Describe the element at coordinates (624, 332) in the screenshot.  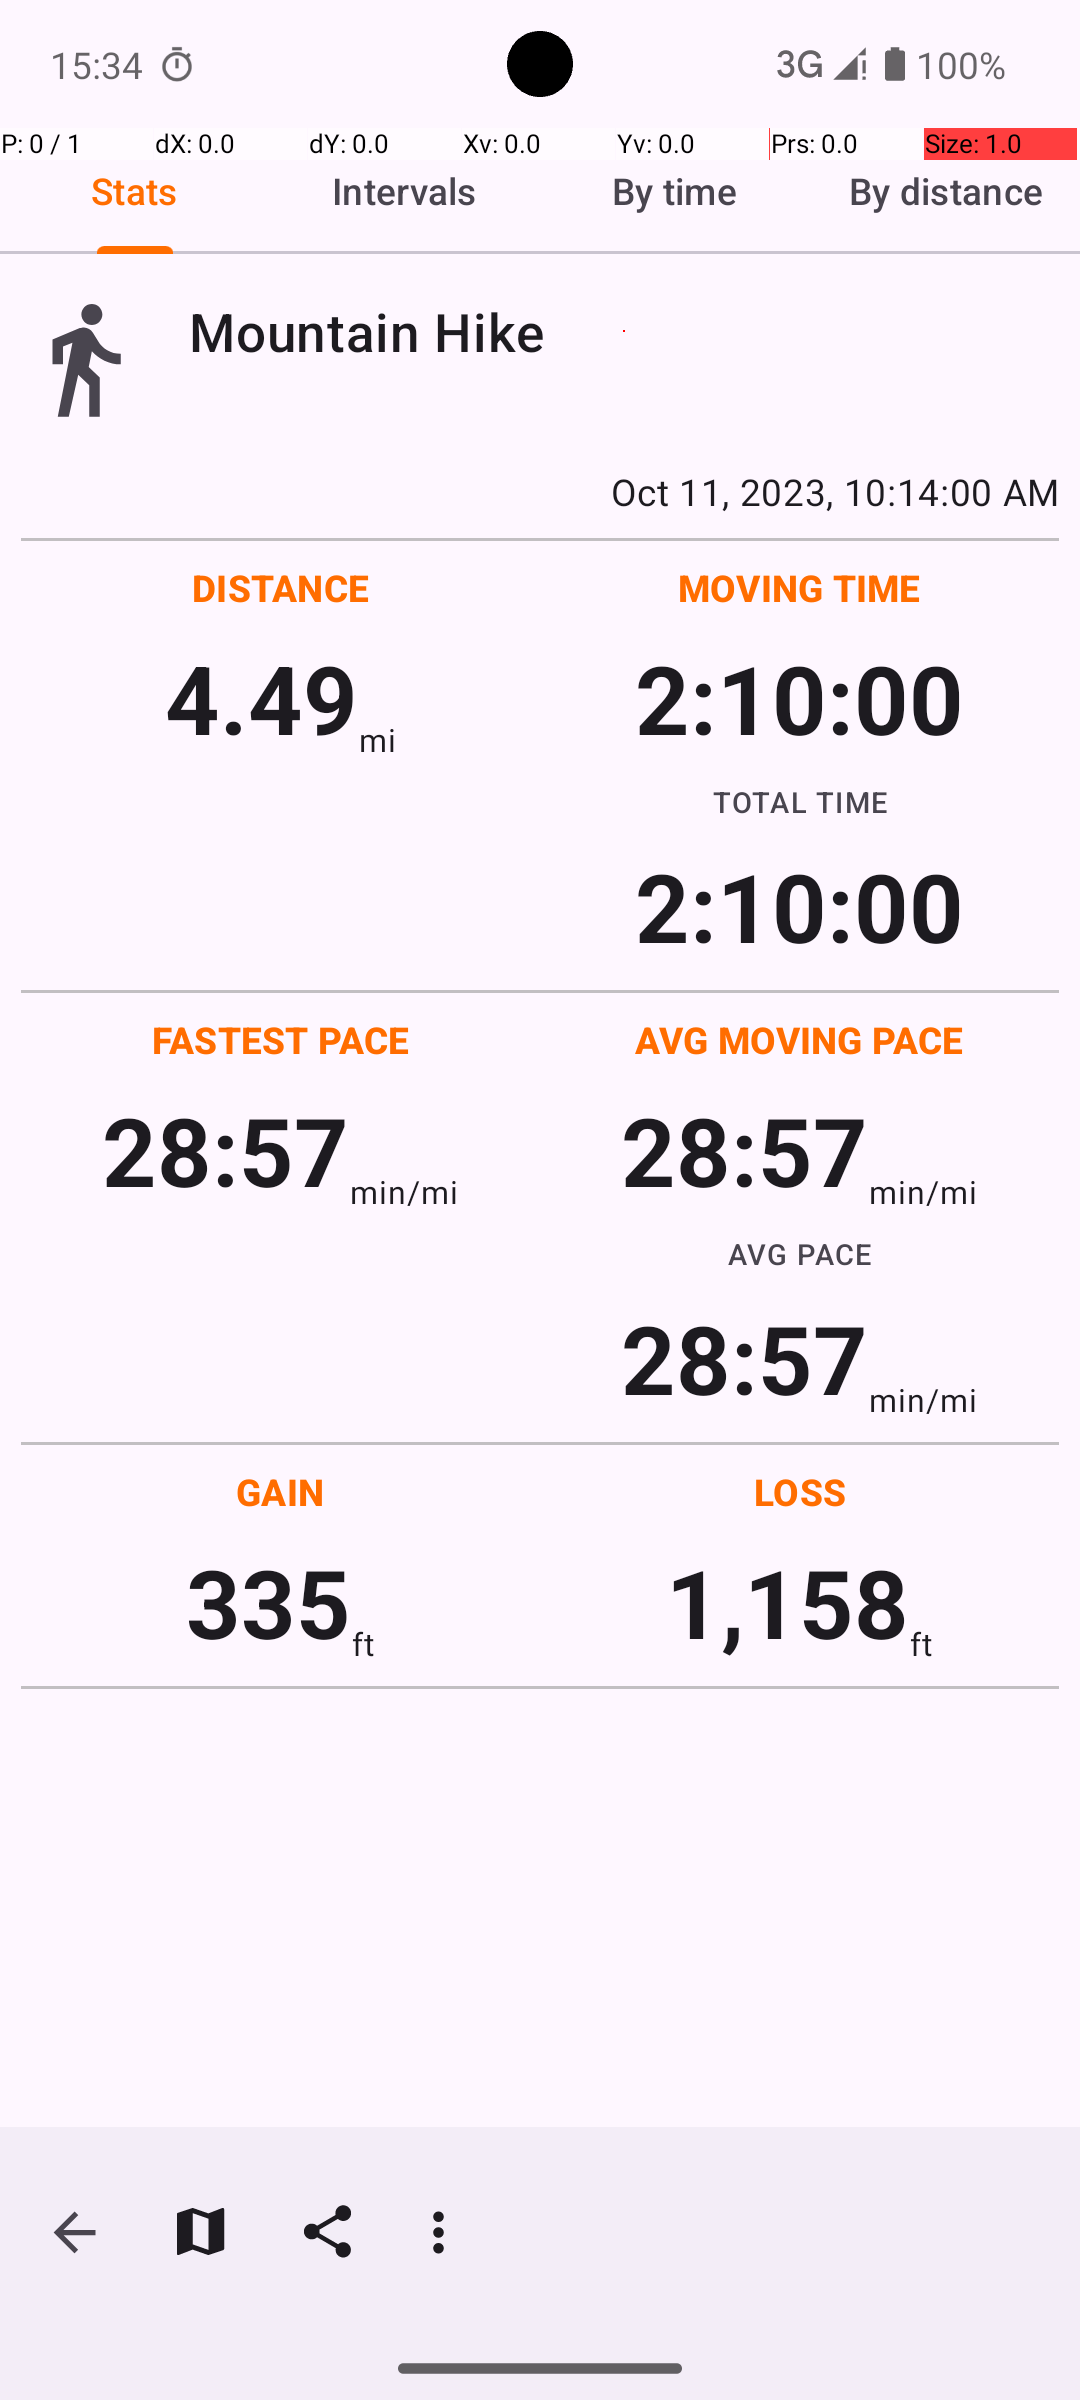
I see `Mountain Hike` at that location.